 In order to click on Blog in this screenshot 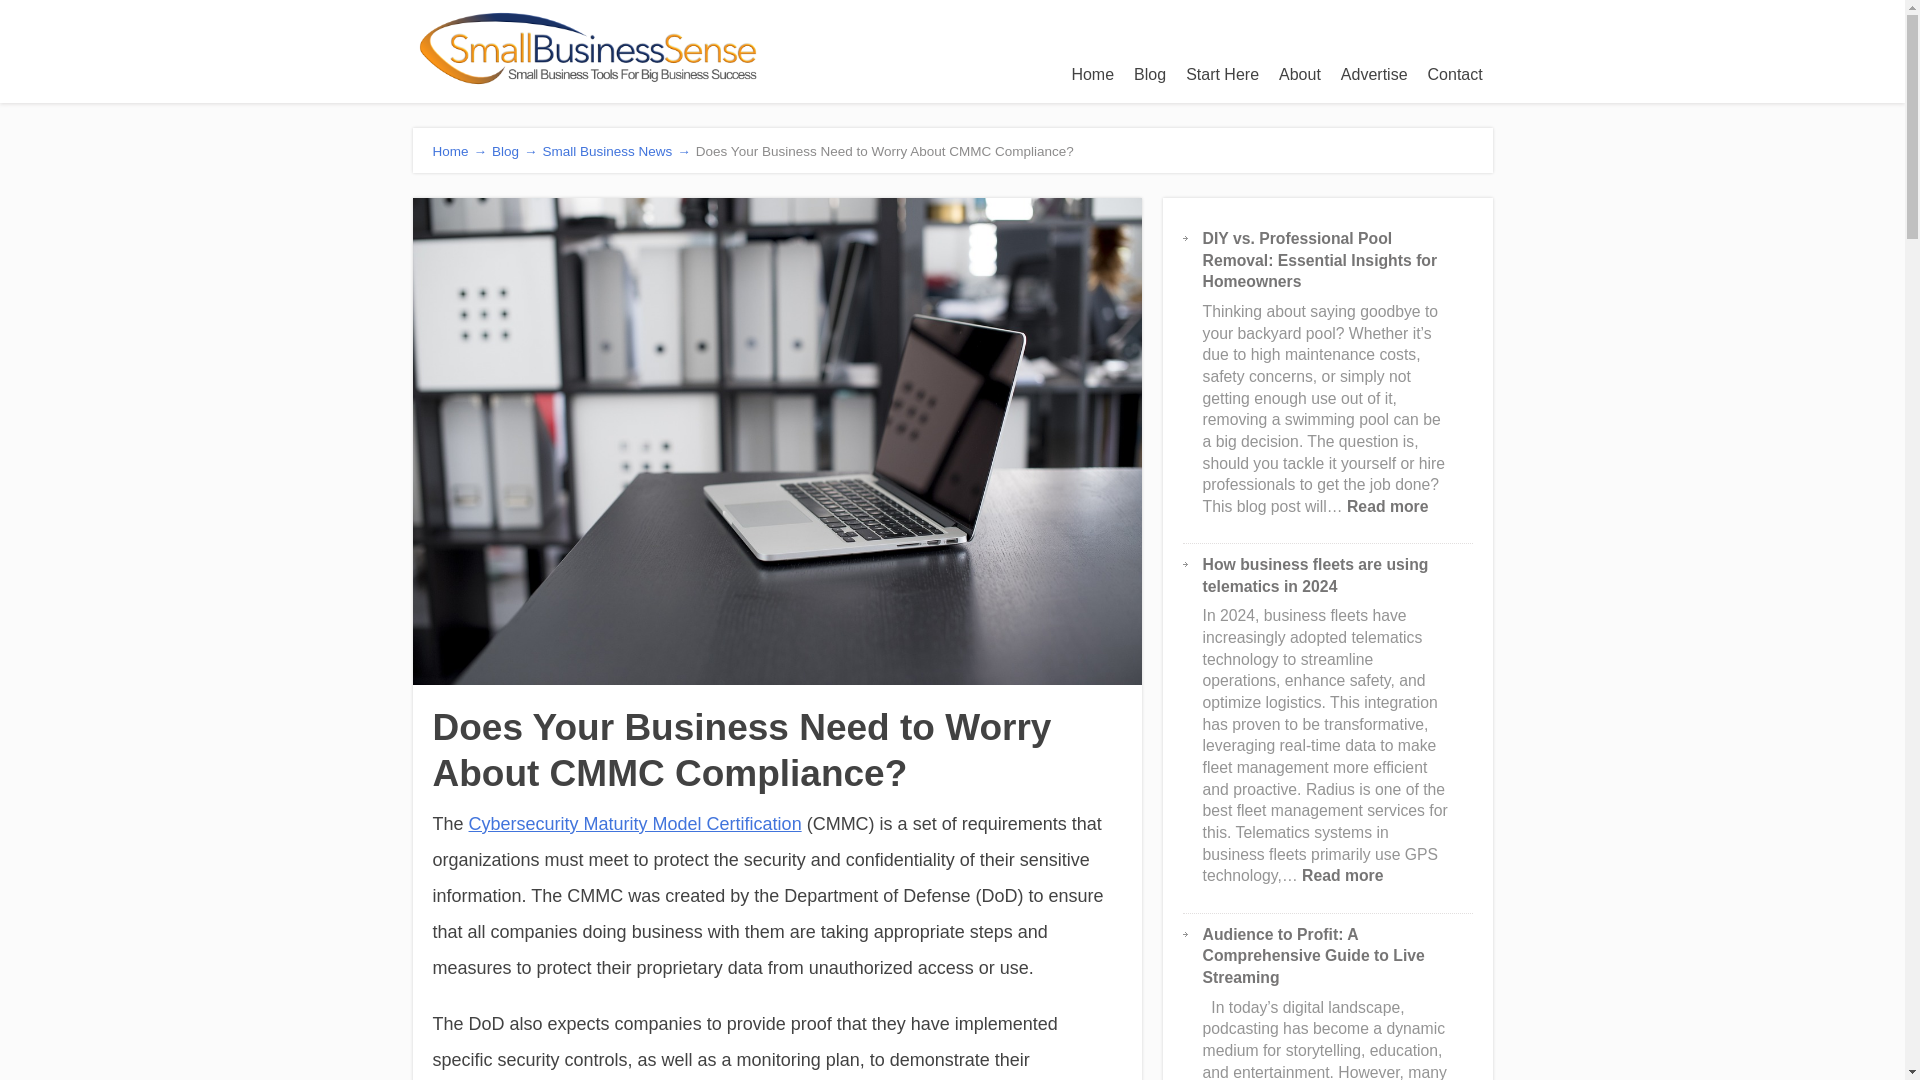, I will do `click(1149, 74)`.